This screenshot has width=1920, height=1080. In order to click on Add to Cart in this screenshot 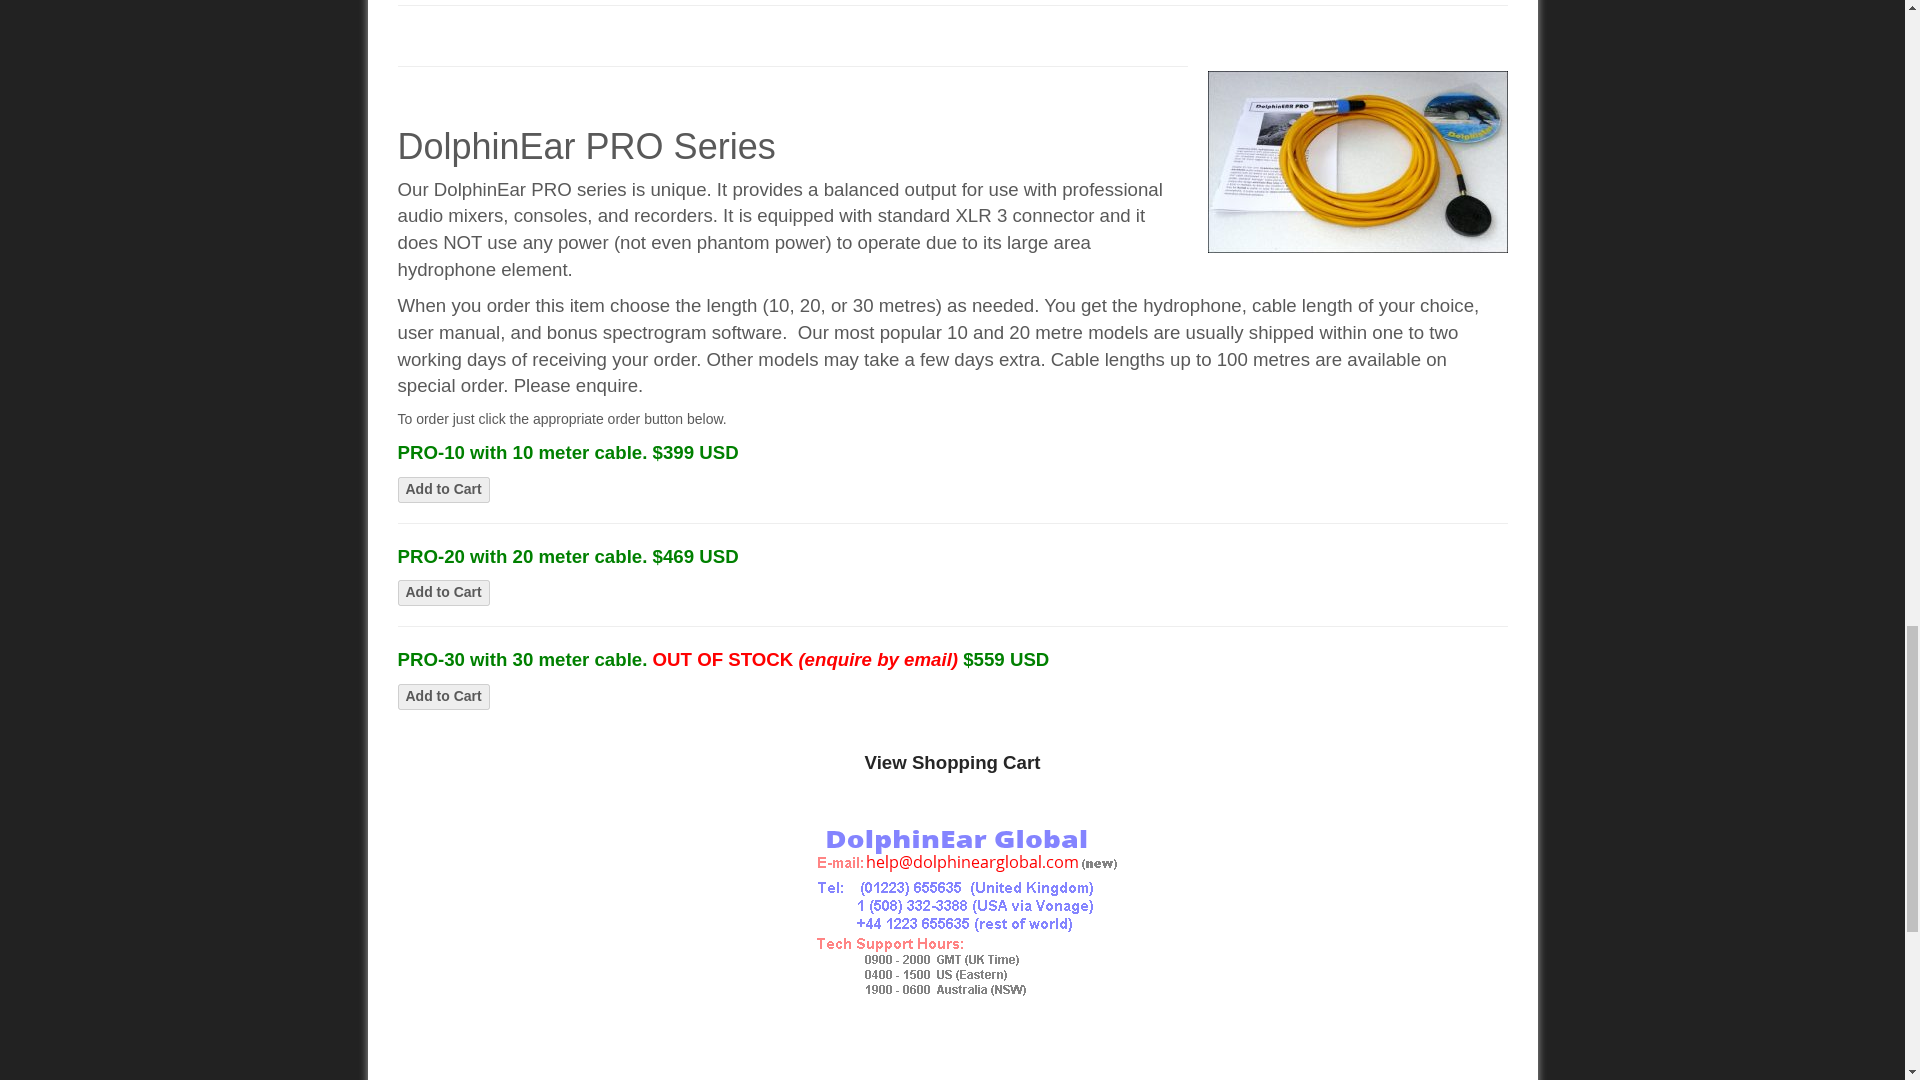, I will do `click(443, 490)`.